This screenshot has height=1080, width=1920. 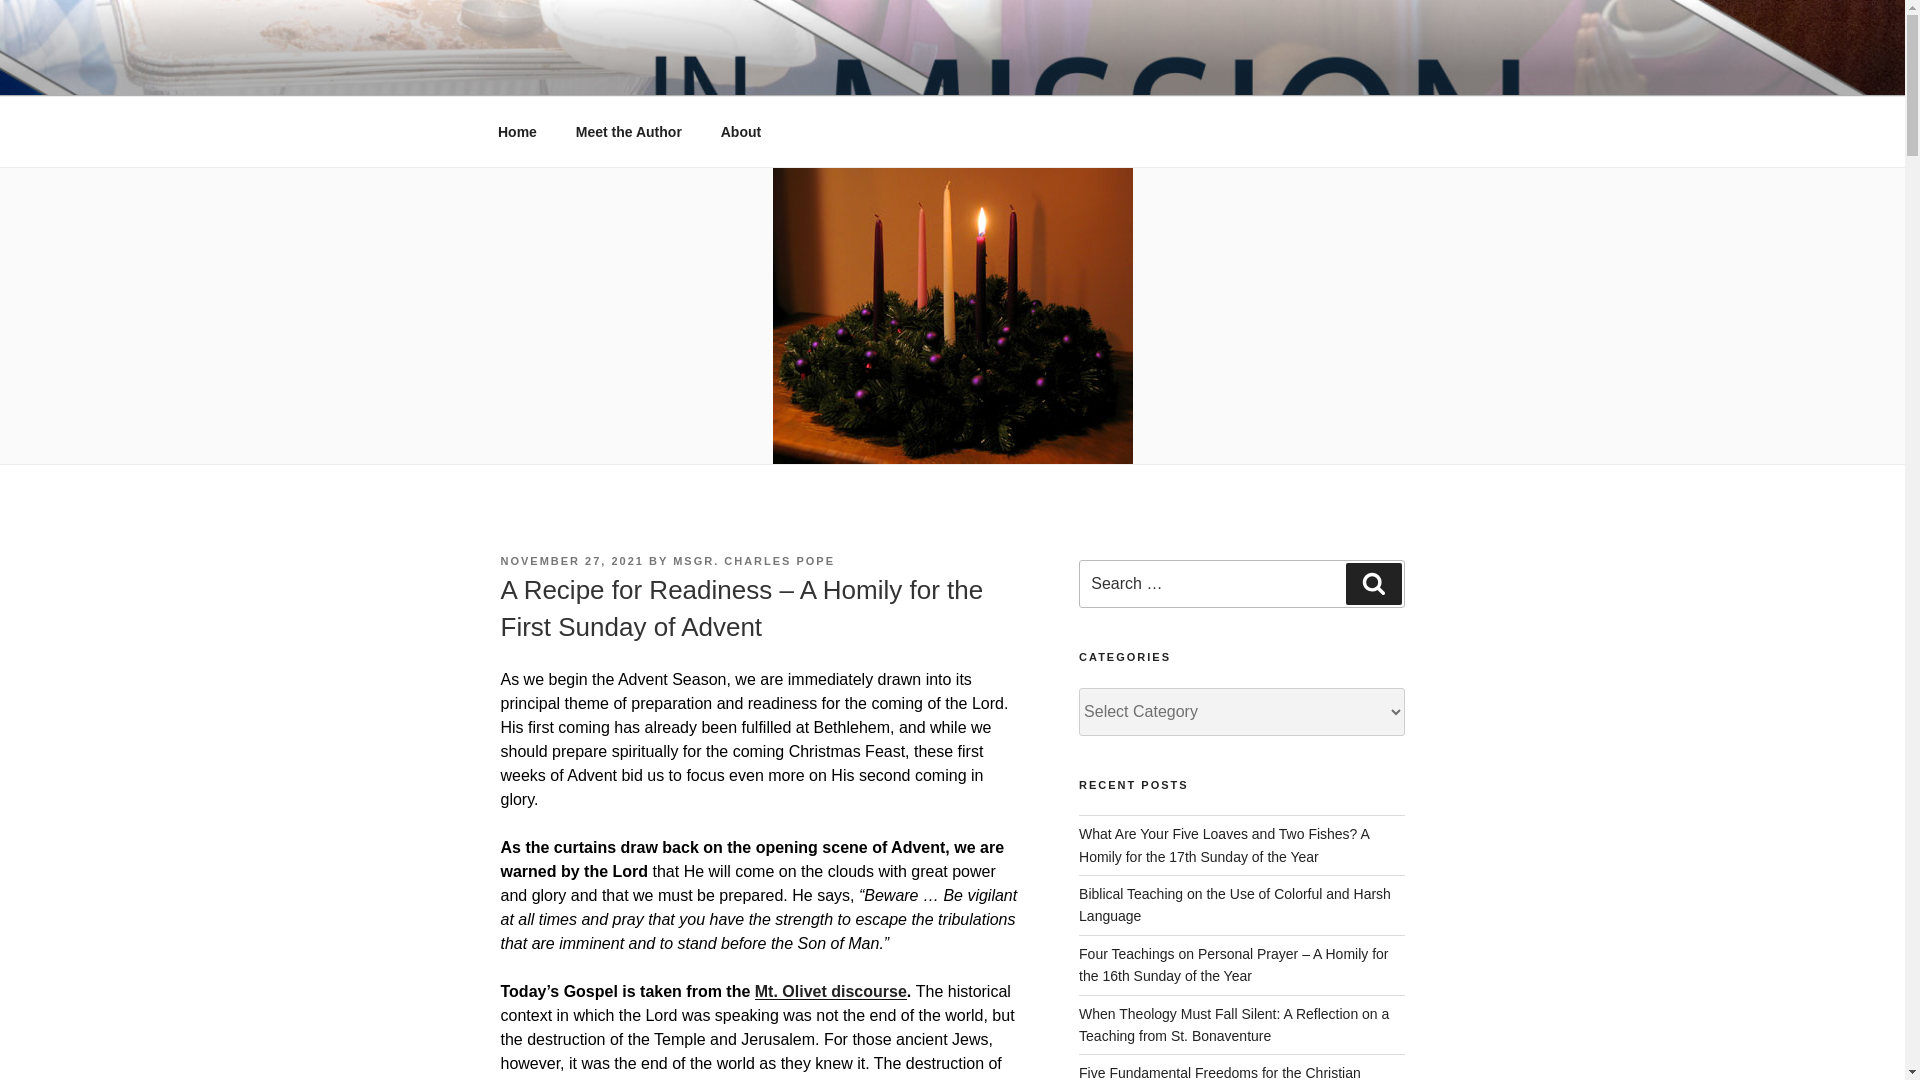 What do you see at coordinates (740, 132) in the screenshot?
I see `About` at bounding box center [740, 132].